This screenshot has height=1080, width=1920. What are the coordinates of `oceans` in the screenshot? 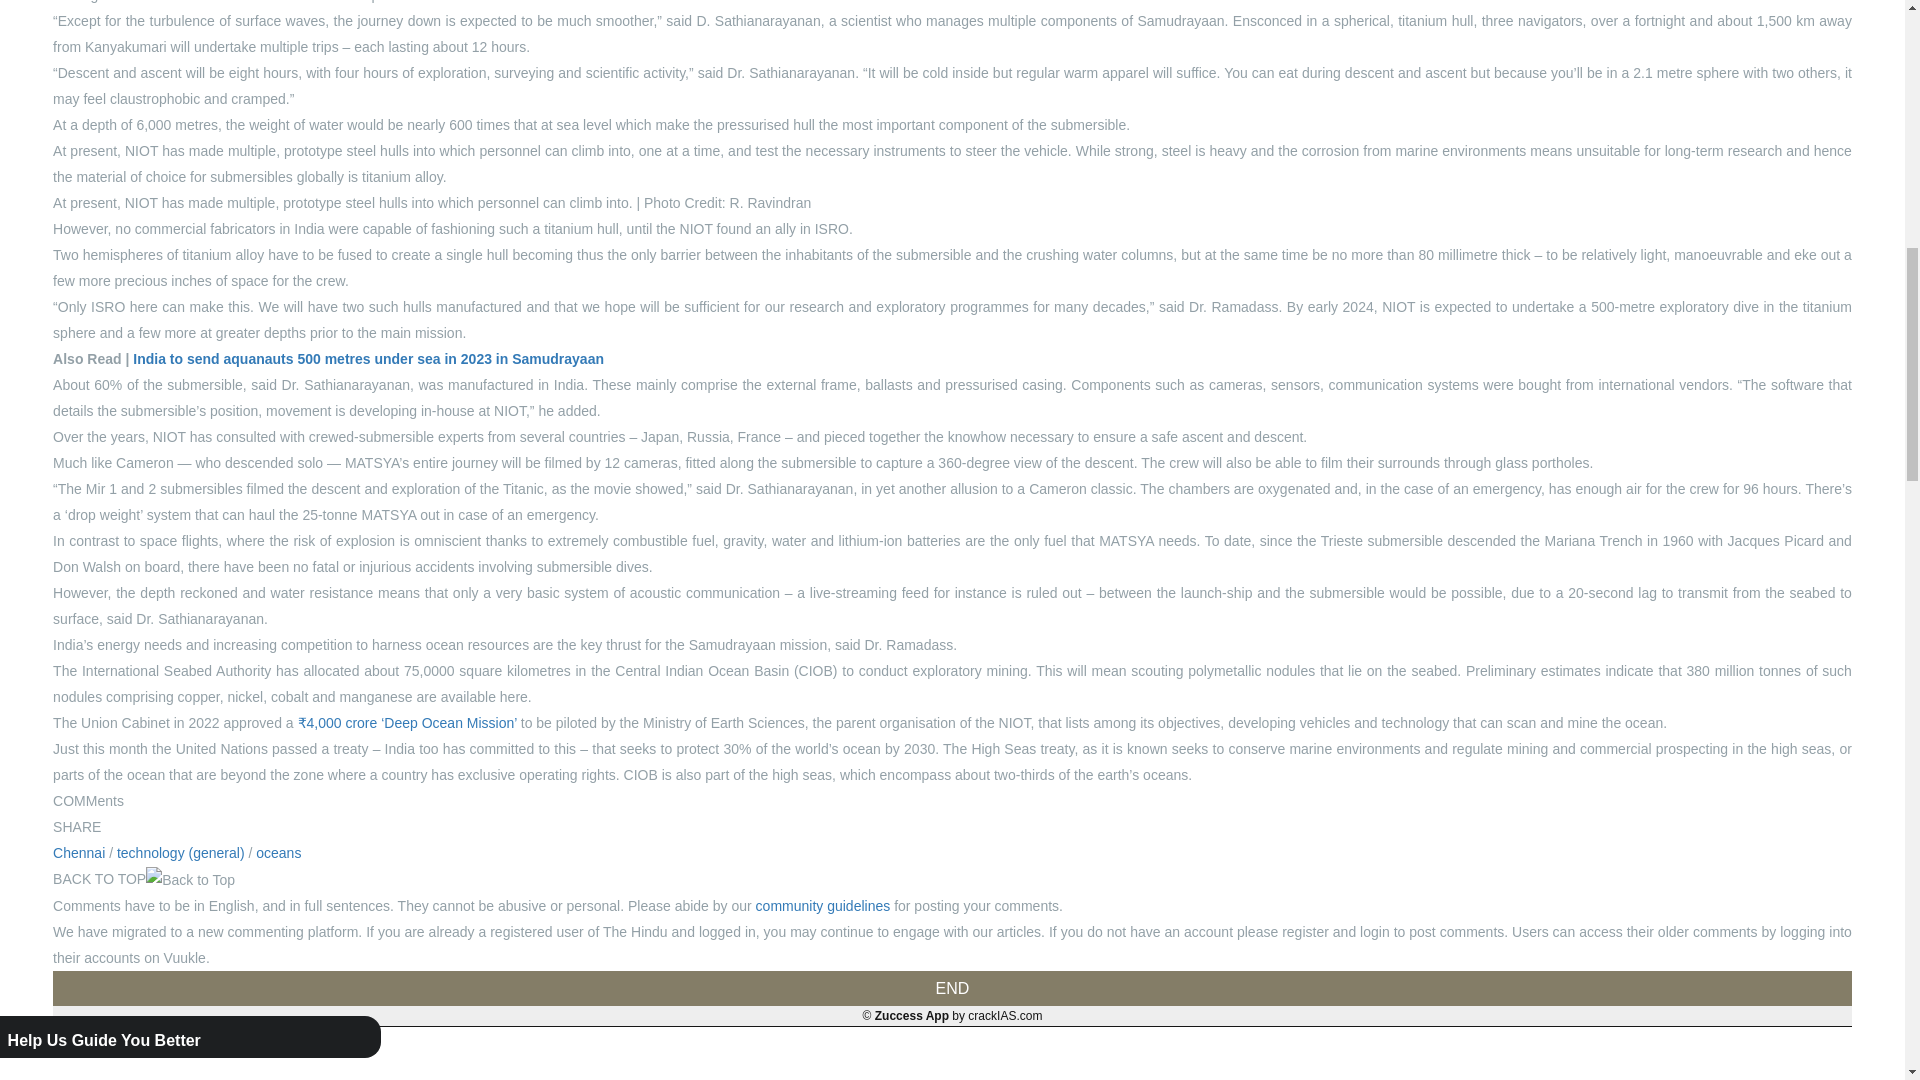 It's located at (278, 852).